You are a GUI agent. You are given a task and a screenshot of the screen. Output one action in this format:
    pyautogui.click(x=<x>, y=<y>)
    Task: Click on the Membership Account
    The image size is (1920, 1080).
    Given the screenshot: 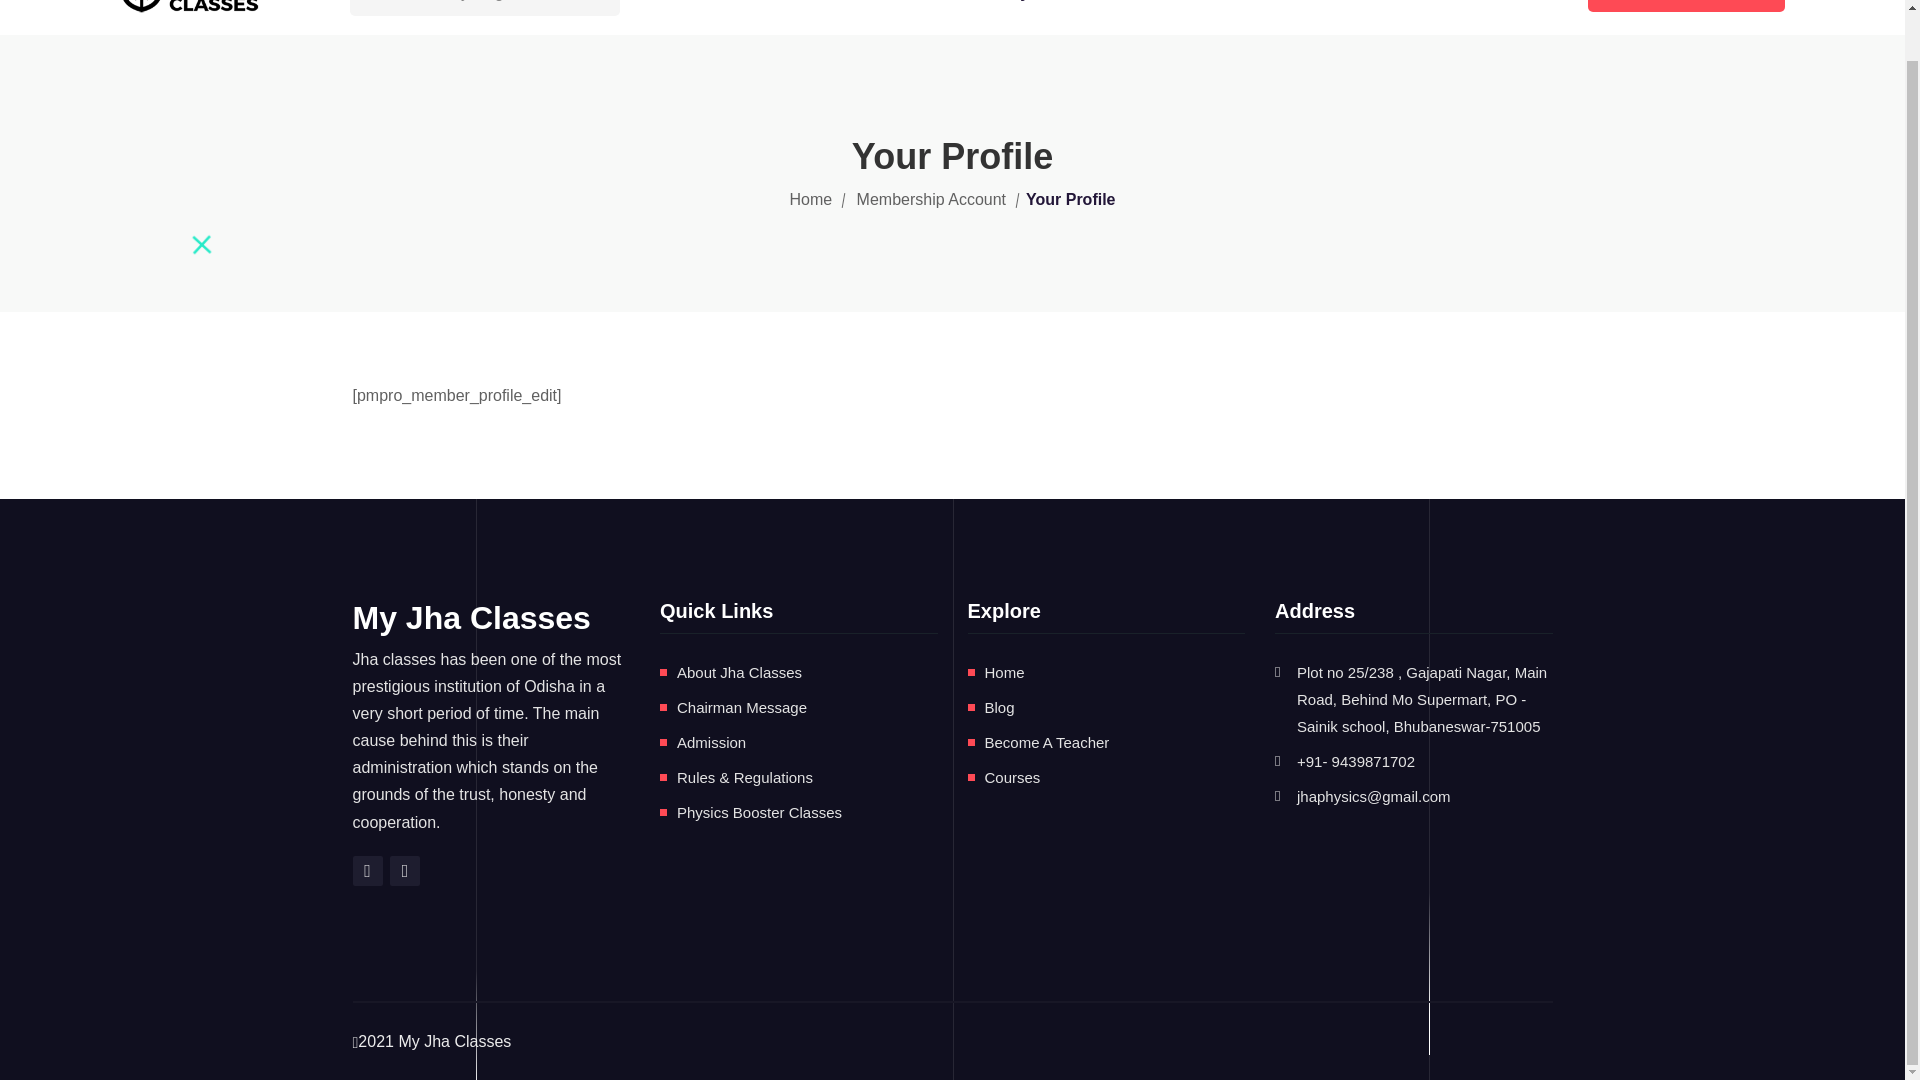 What is the action you would take?
    pyautogui.click(x=931, y=199)
    